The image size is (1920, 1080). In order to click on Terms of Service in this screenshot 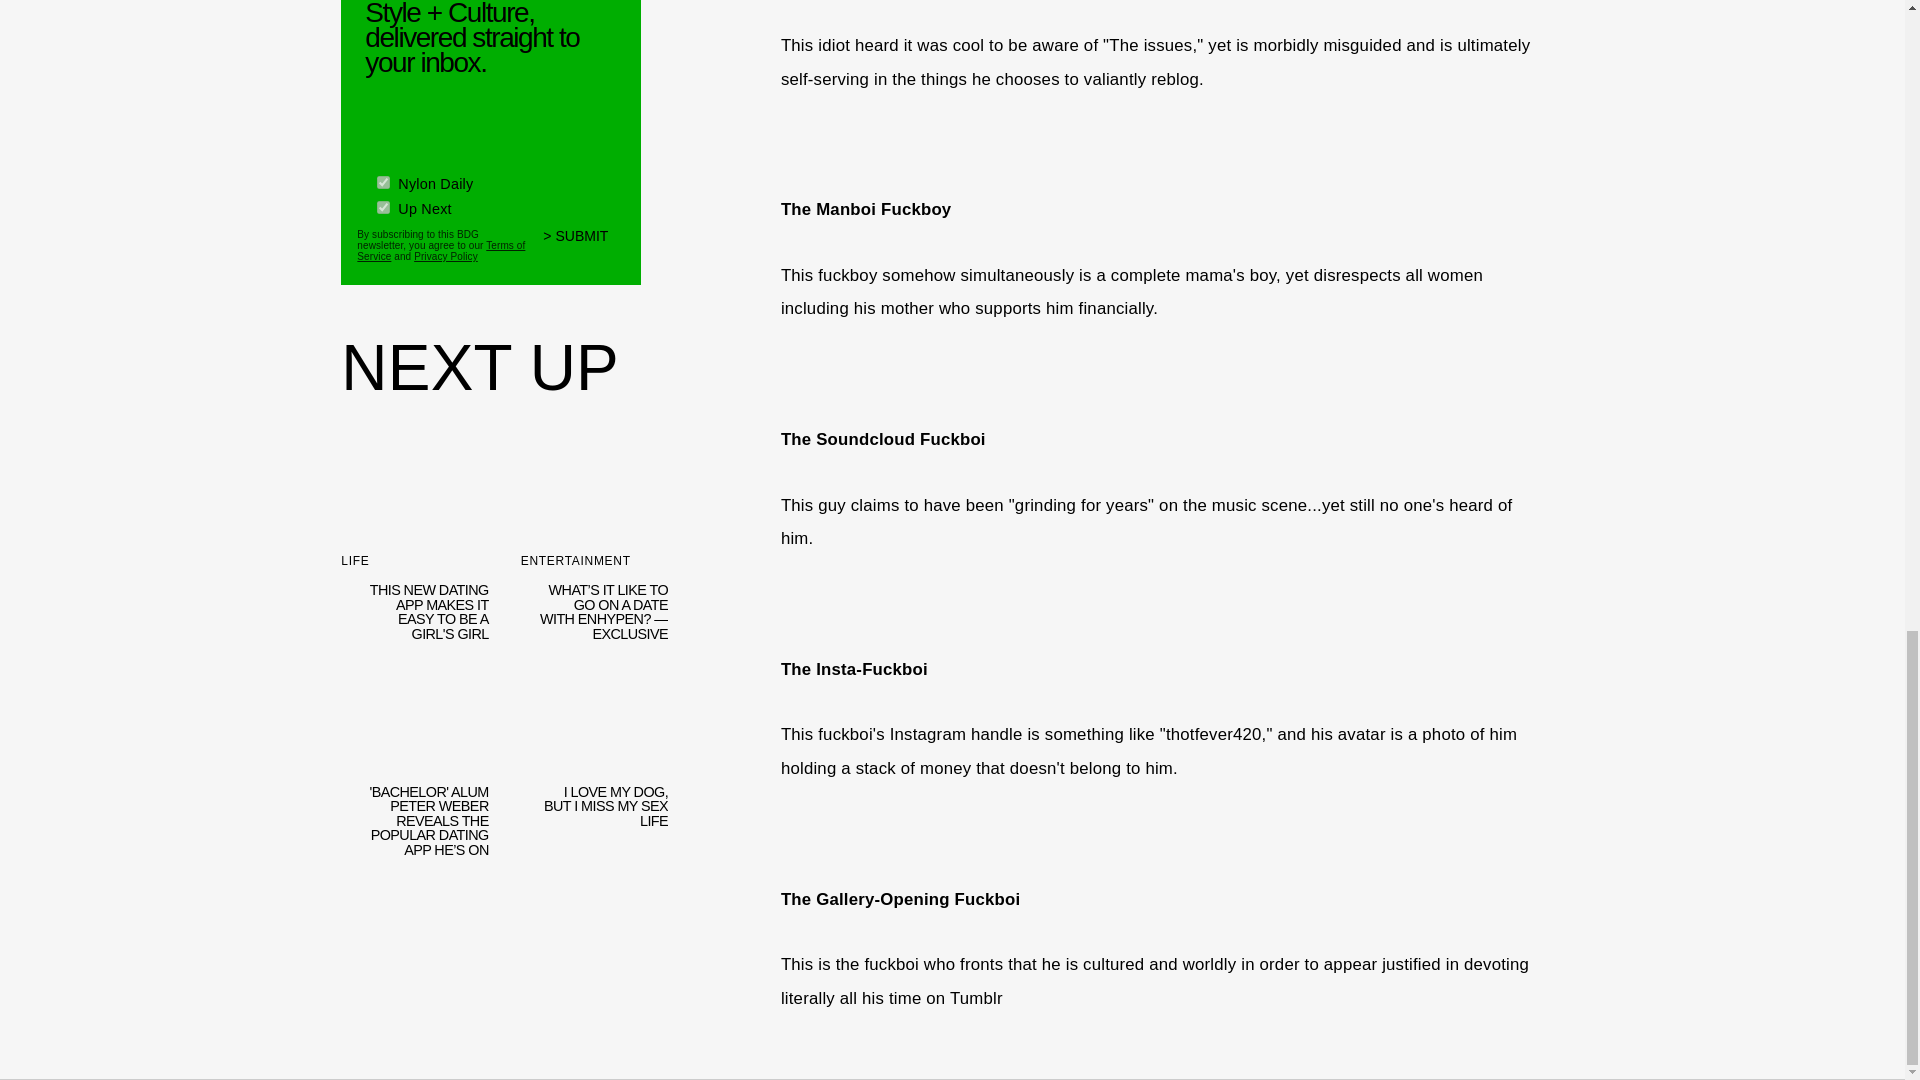, I will do `click(440, 244)`.